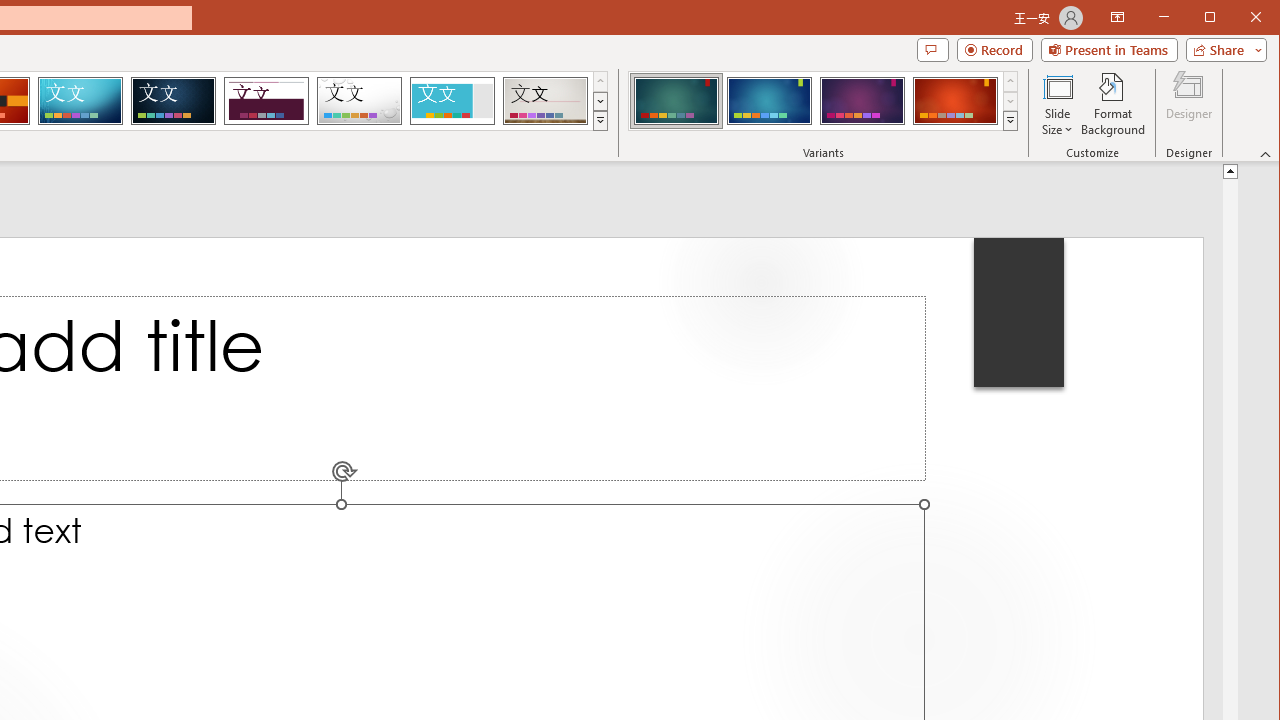 This screenshot has width=1280, height=720. I want to click on Maximize, so click(1238, 18).